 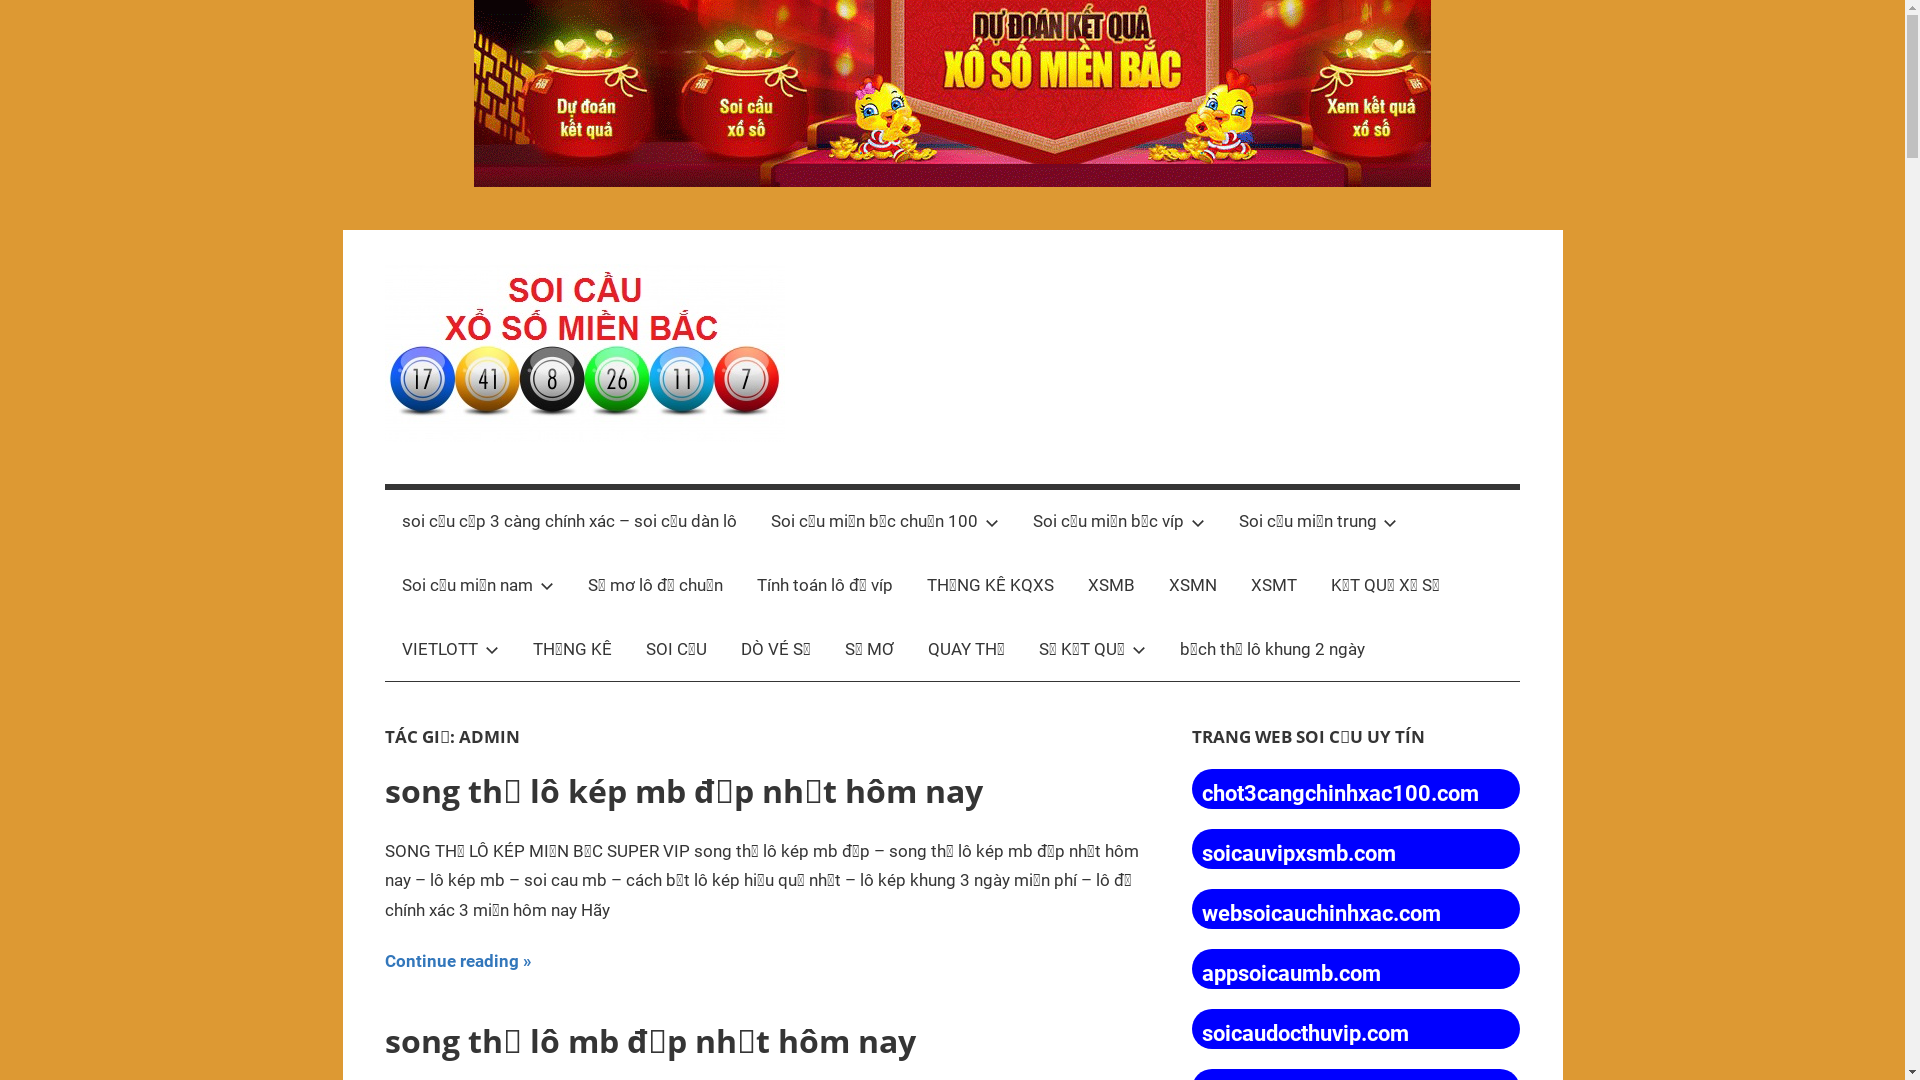 I want to click on soicaudocthuvip.com, so click(x=1306, y=1034).